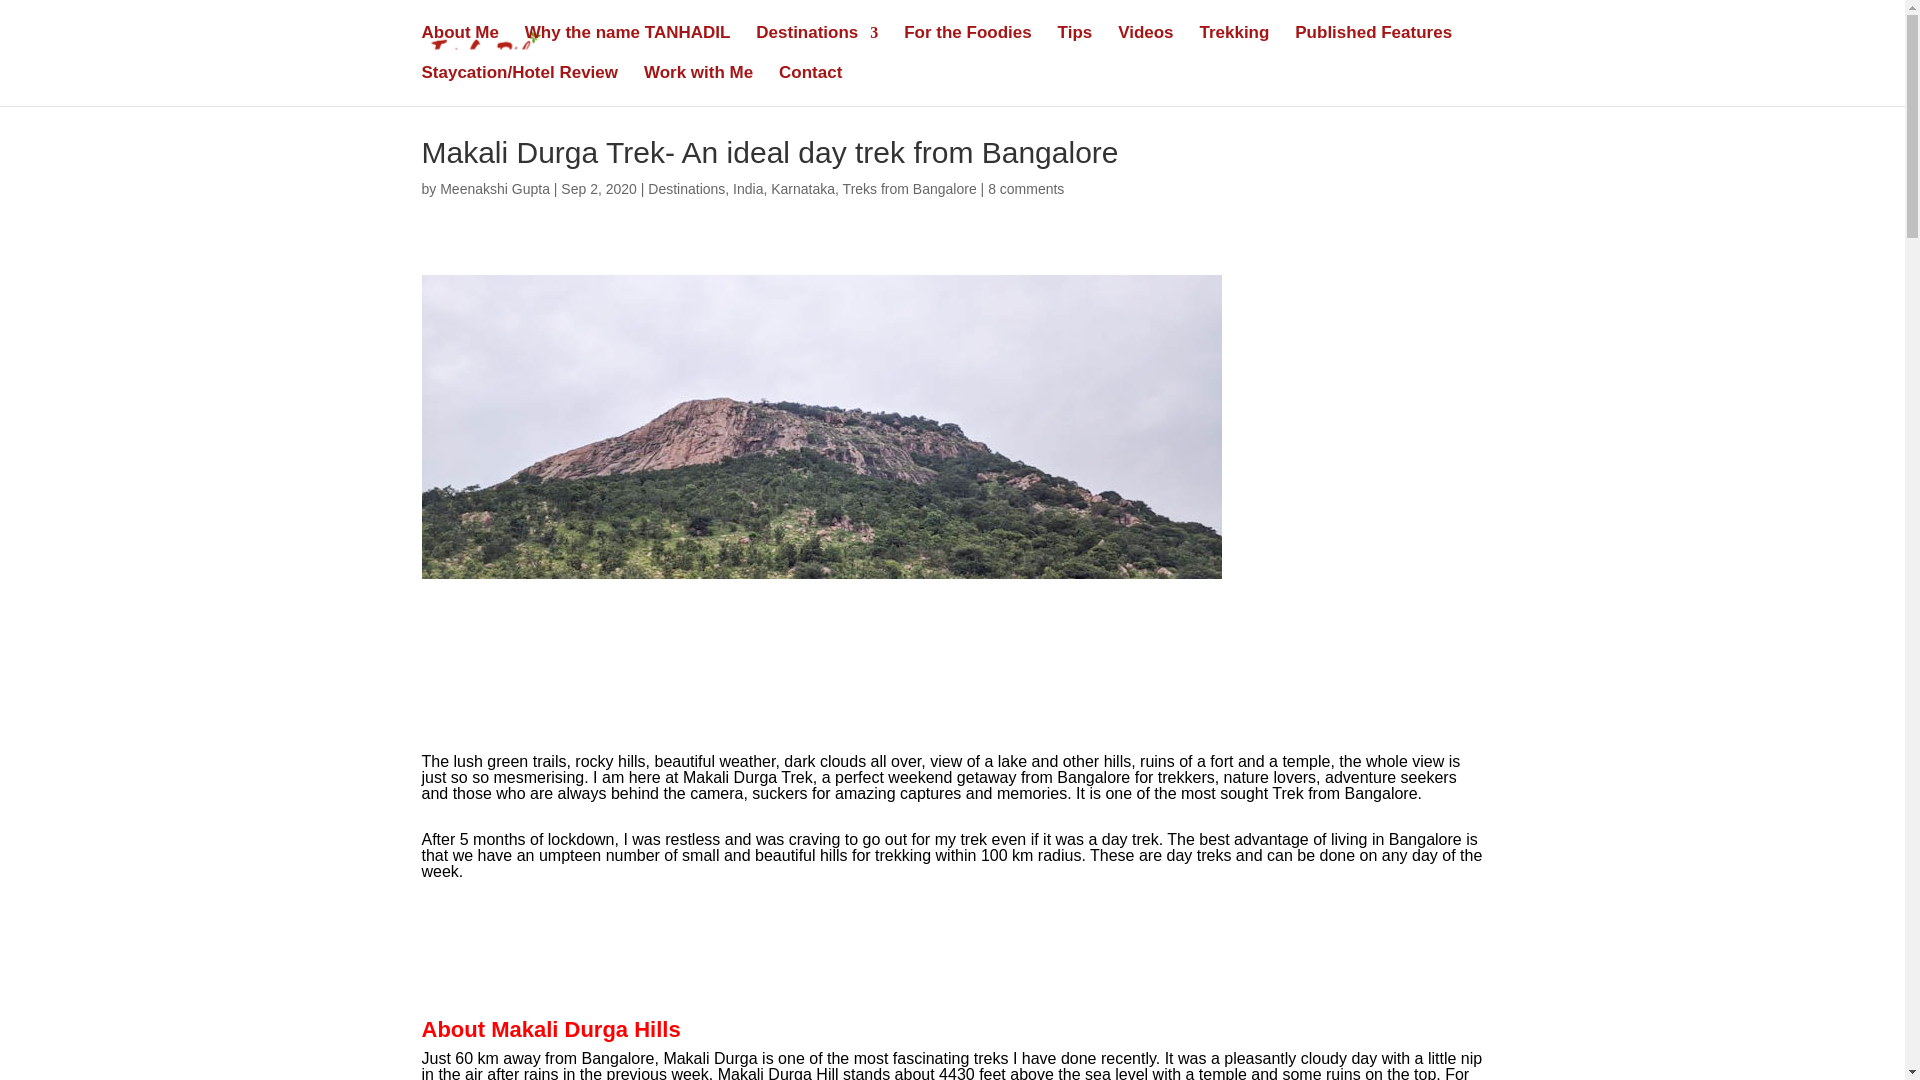  What do you see at coordinates (494, 188) in the screenshot?
I see `Posts by Meenakshi Gupta` at bounding box center [494, 188].